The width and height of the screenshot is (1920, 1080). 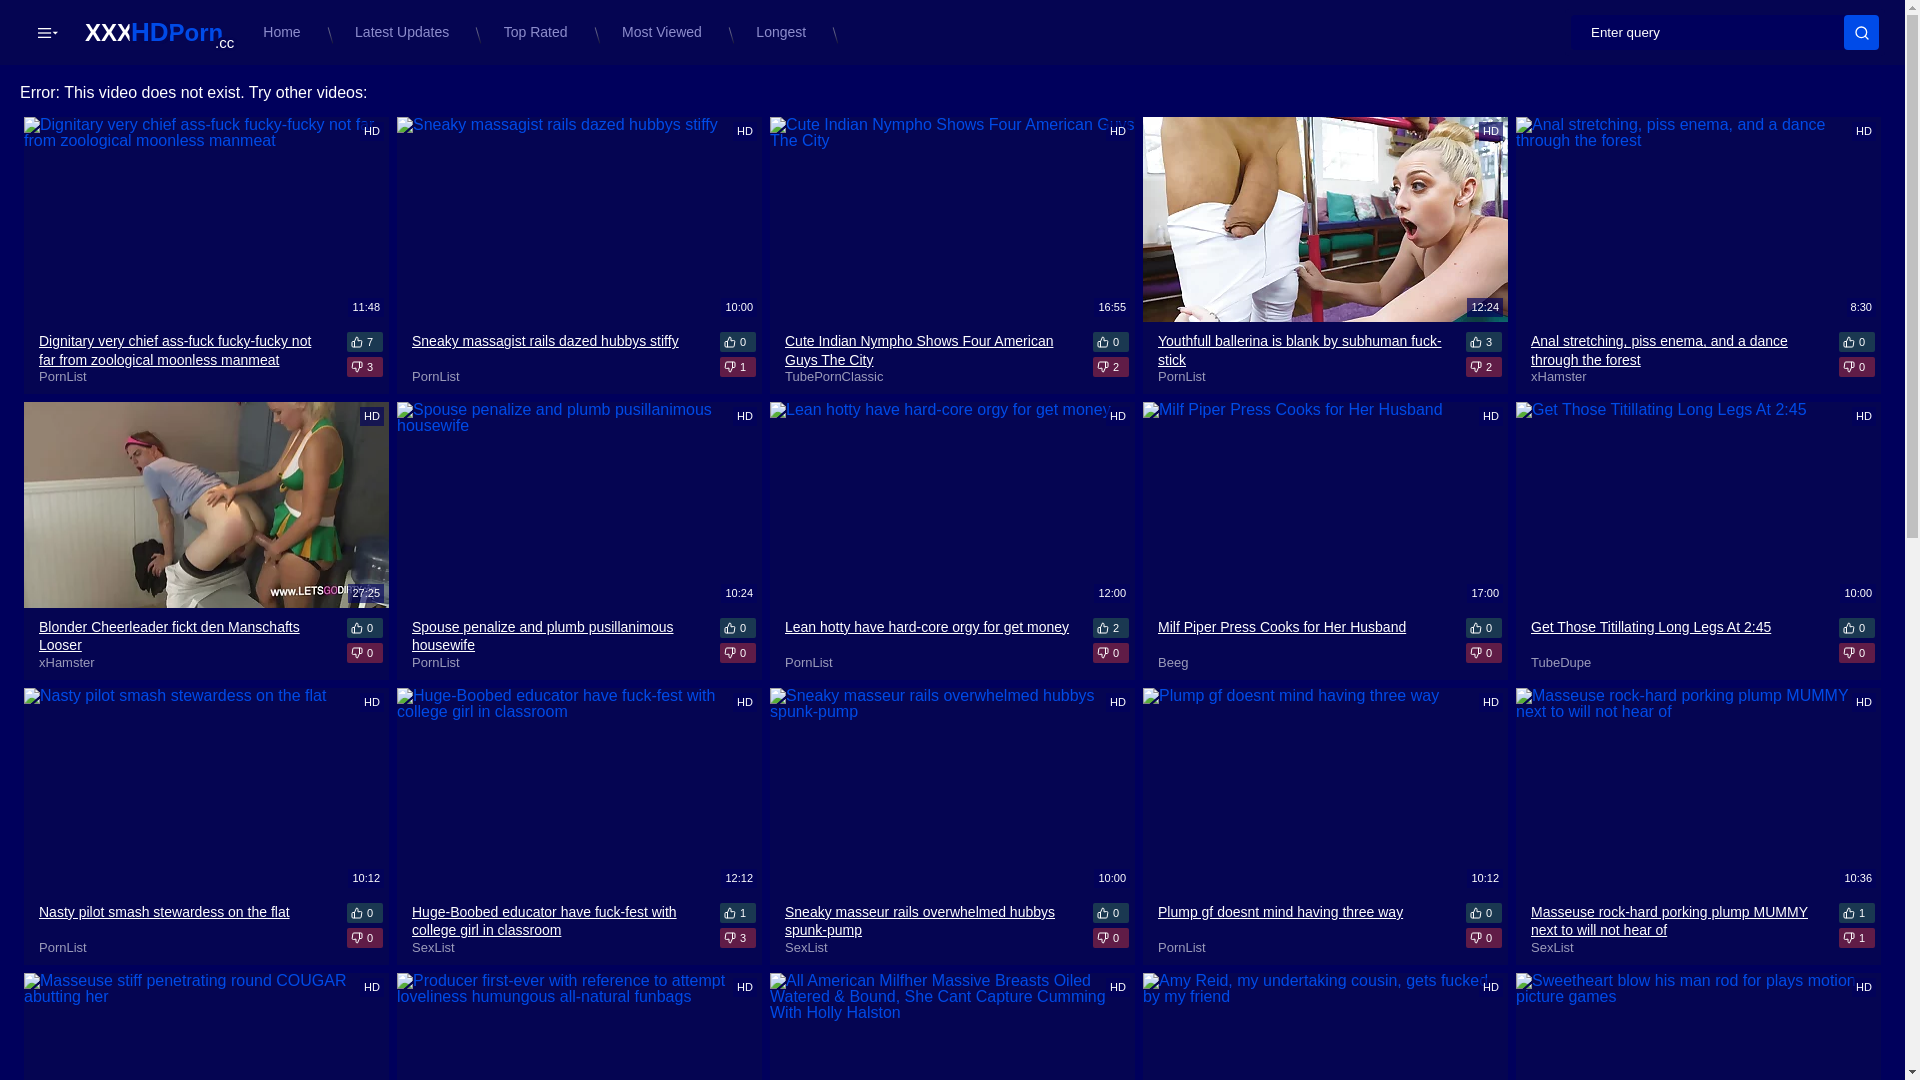 What do you see at coordinates (1111, 342) in the screenshot?
I see `0` at bounding box center [1111, 342].